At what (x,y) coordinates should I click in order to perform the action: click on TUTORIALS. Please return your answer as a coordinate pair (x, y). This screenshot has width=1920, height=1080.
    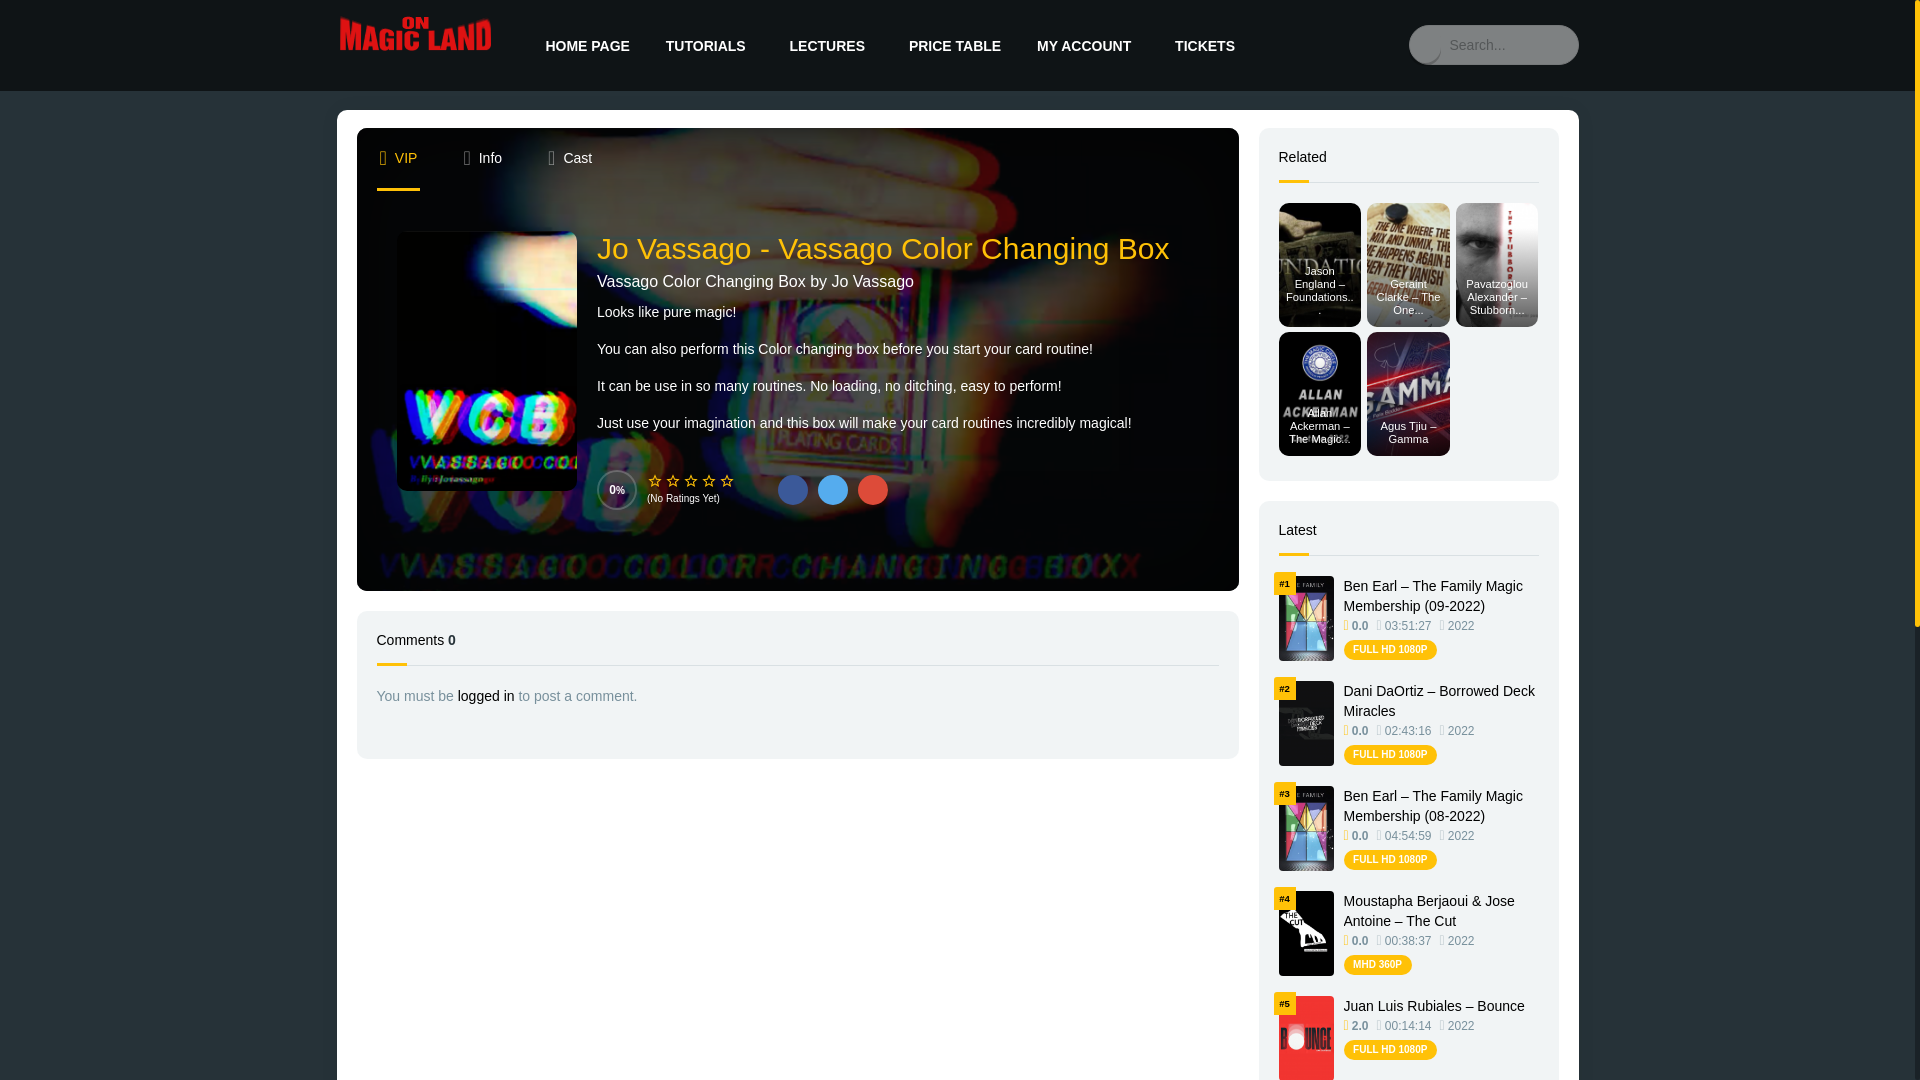
    Looking at the image, I should click on (707, 45).